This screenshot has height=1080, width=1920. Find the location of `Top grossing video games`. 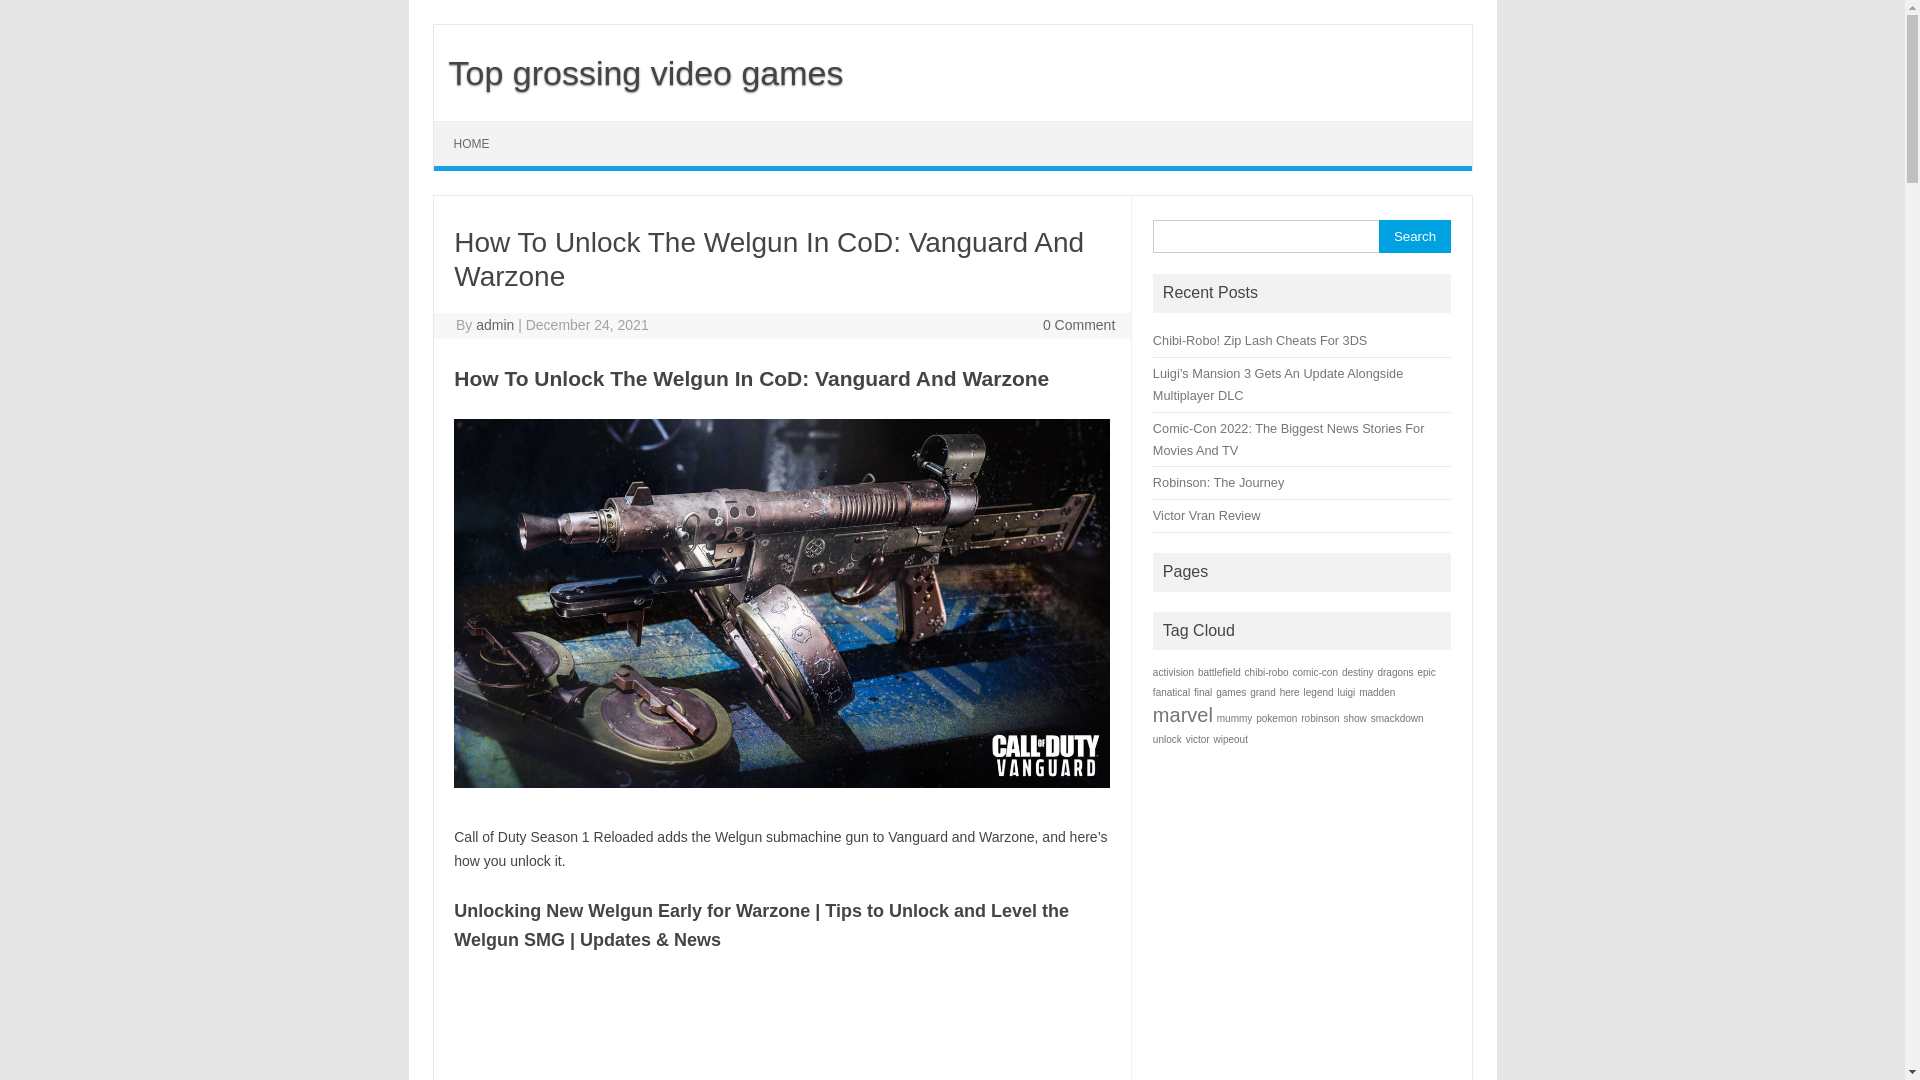

Top grossing video games is located at coordinates (639, 73).